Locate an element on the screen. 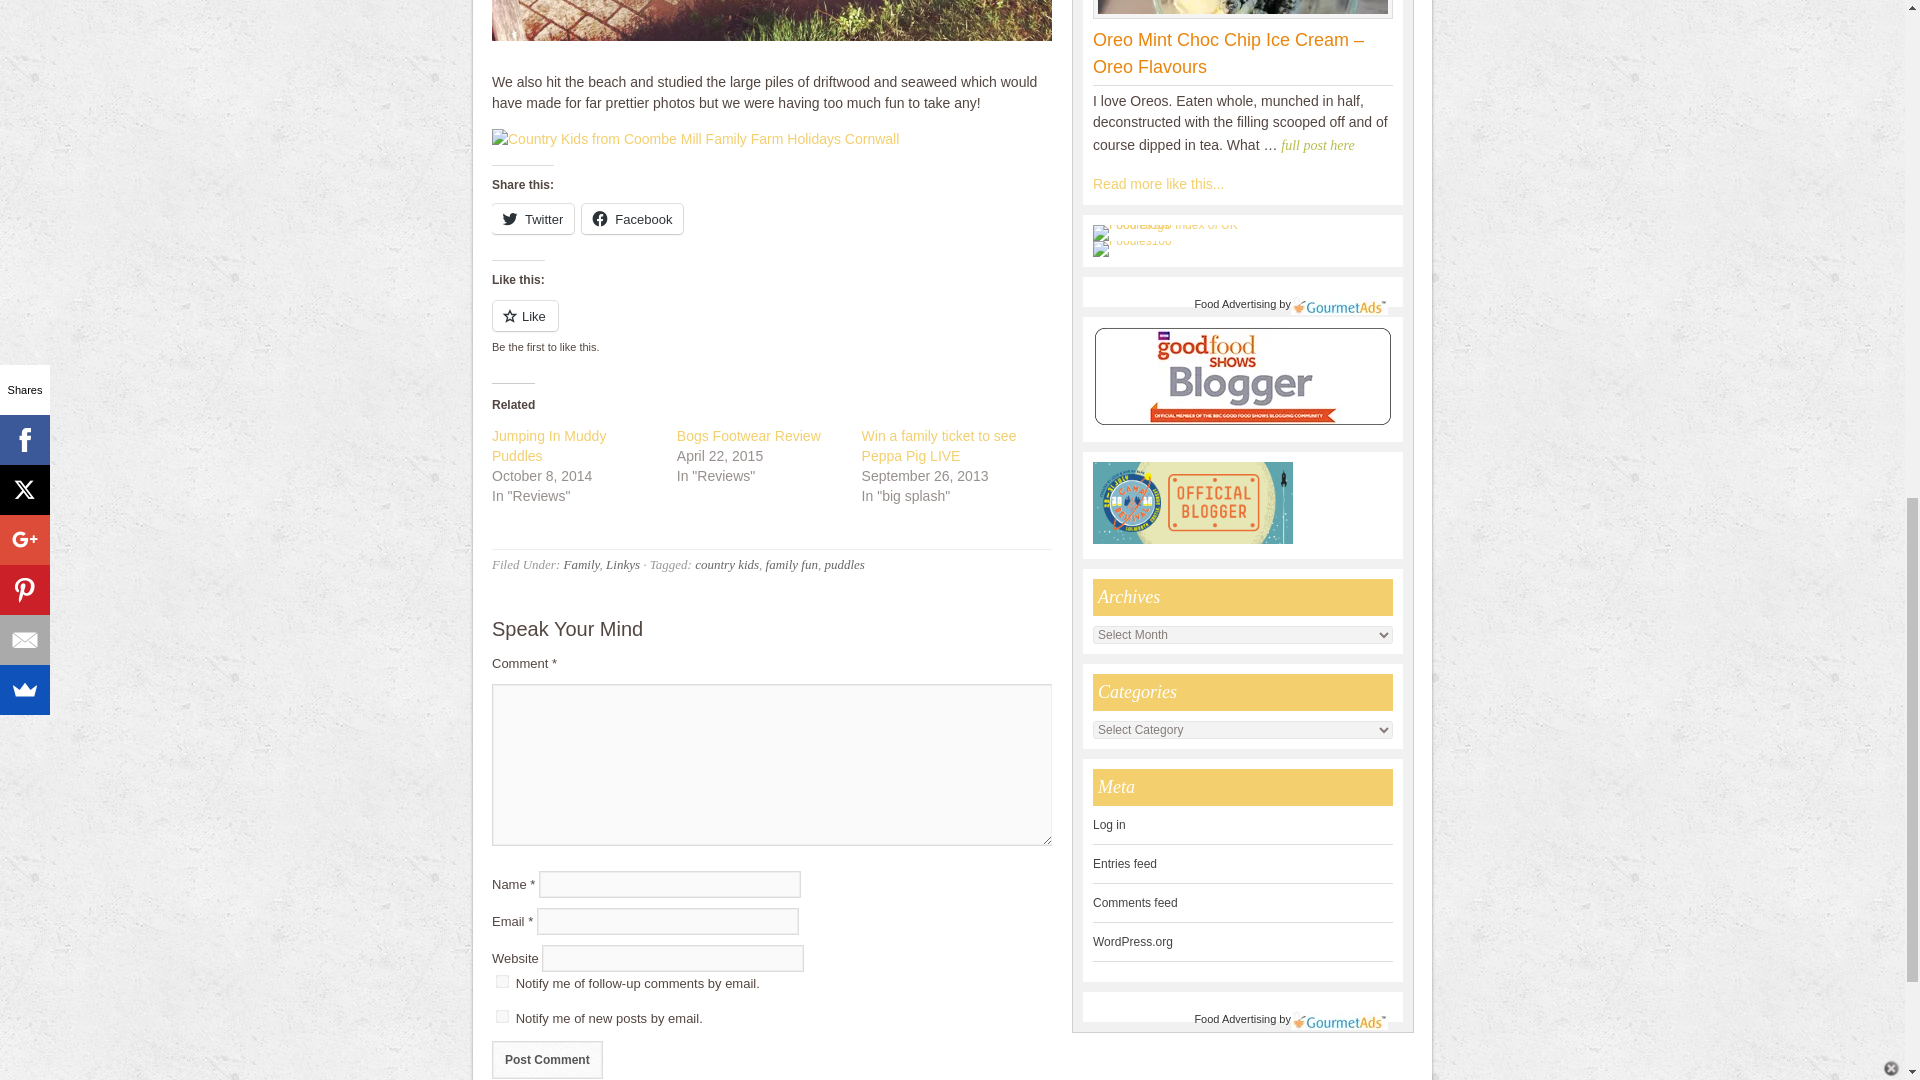  Family is located at coordinates (580, 564).